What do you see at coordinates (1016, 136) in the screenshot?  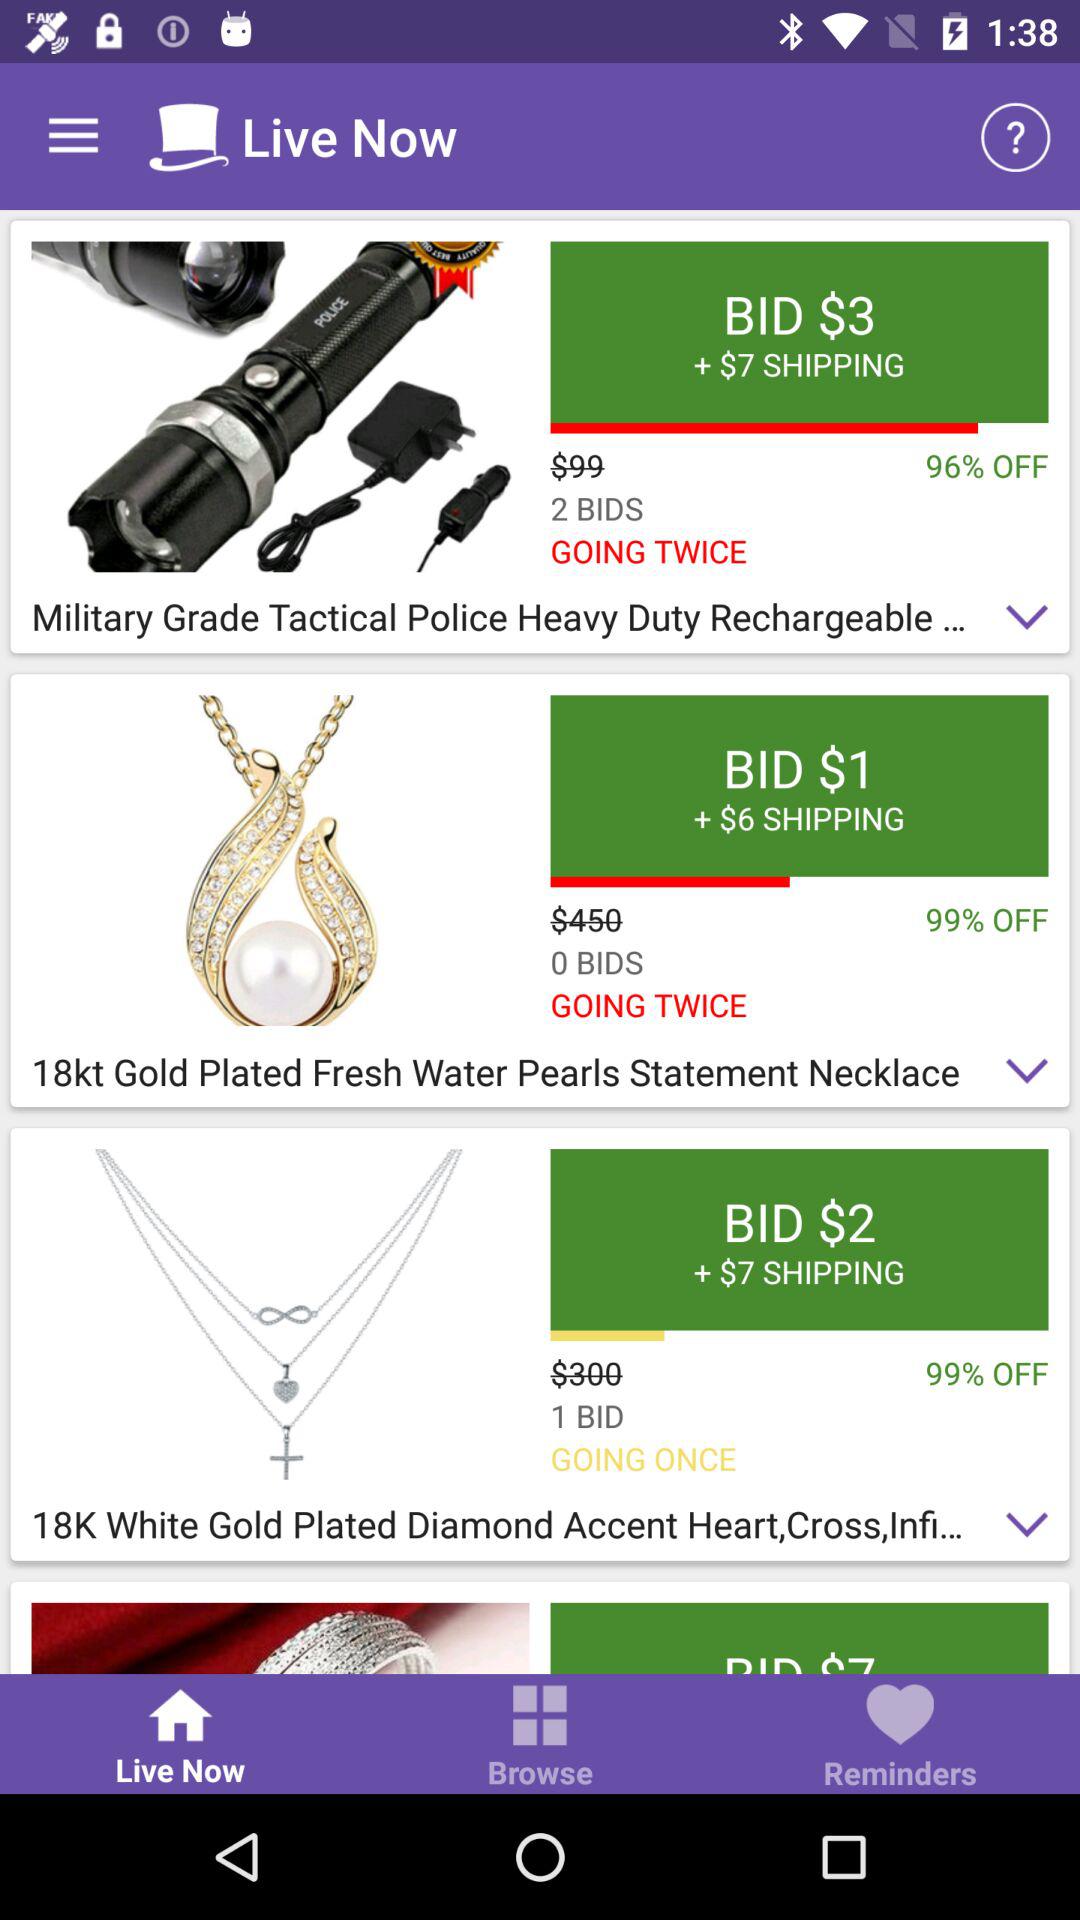 I see `open item above the bid 3 7 item` at bounding box center [1016, 136].